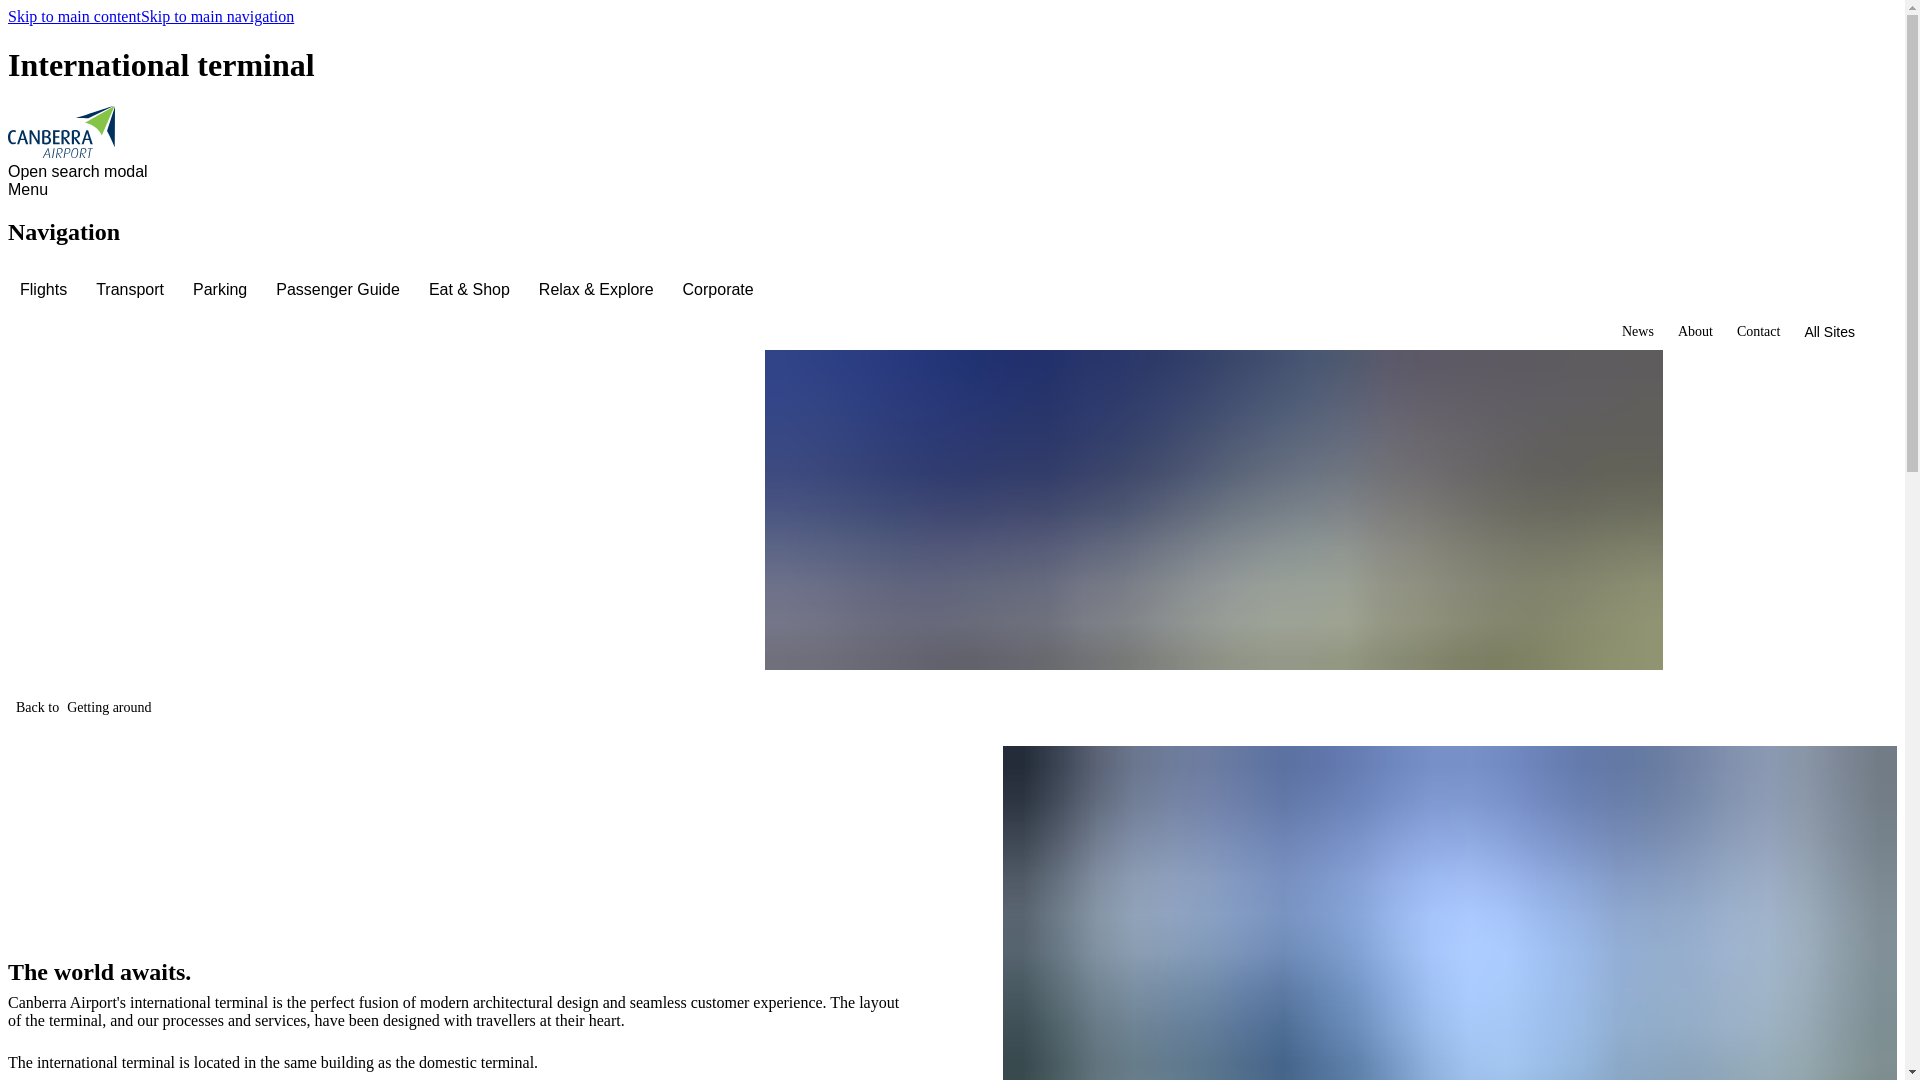  What do you see at coordinates (132, 290) in the screenshot?
I see `Transport` at bounding box center [132, 290].